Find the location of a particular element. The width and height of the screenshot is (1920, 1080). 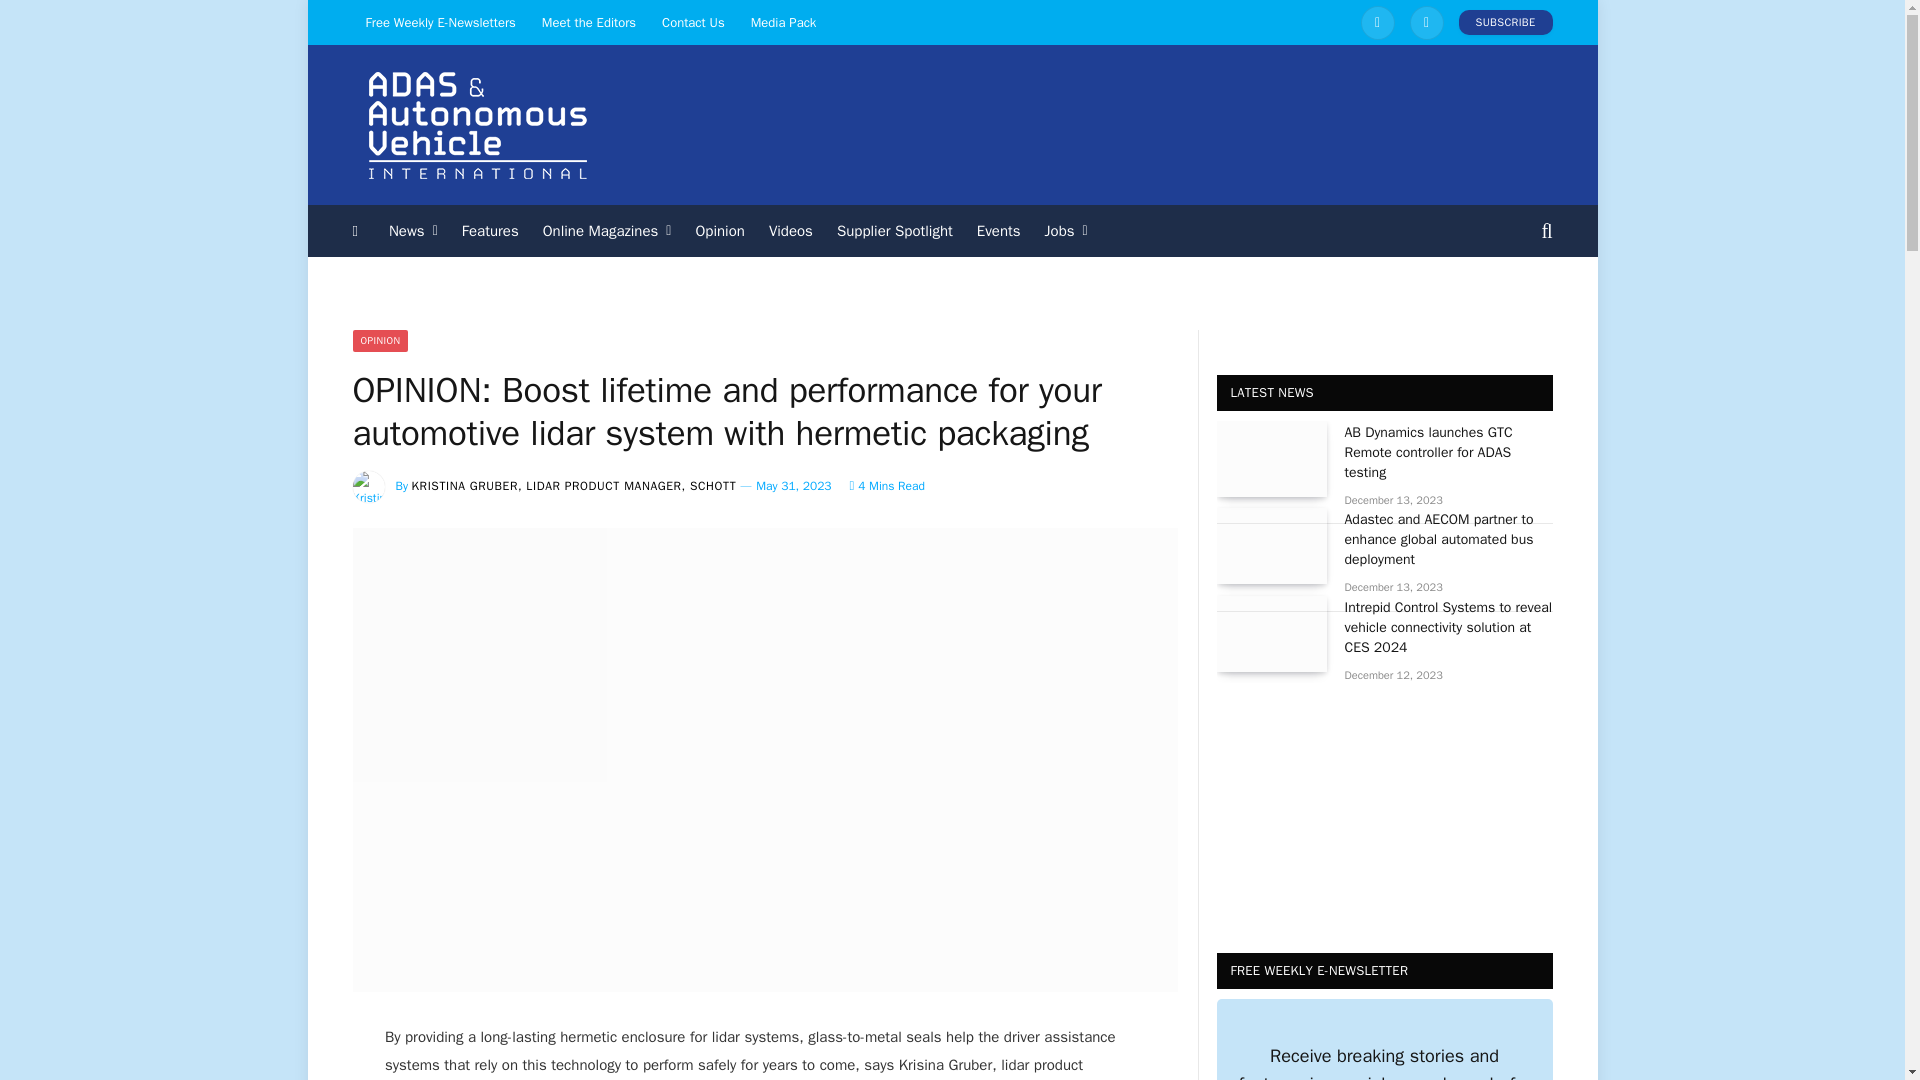

LinkedIn is located at coordinates (1378, 22).